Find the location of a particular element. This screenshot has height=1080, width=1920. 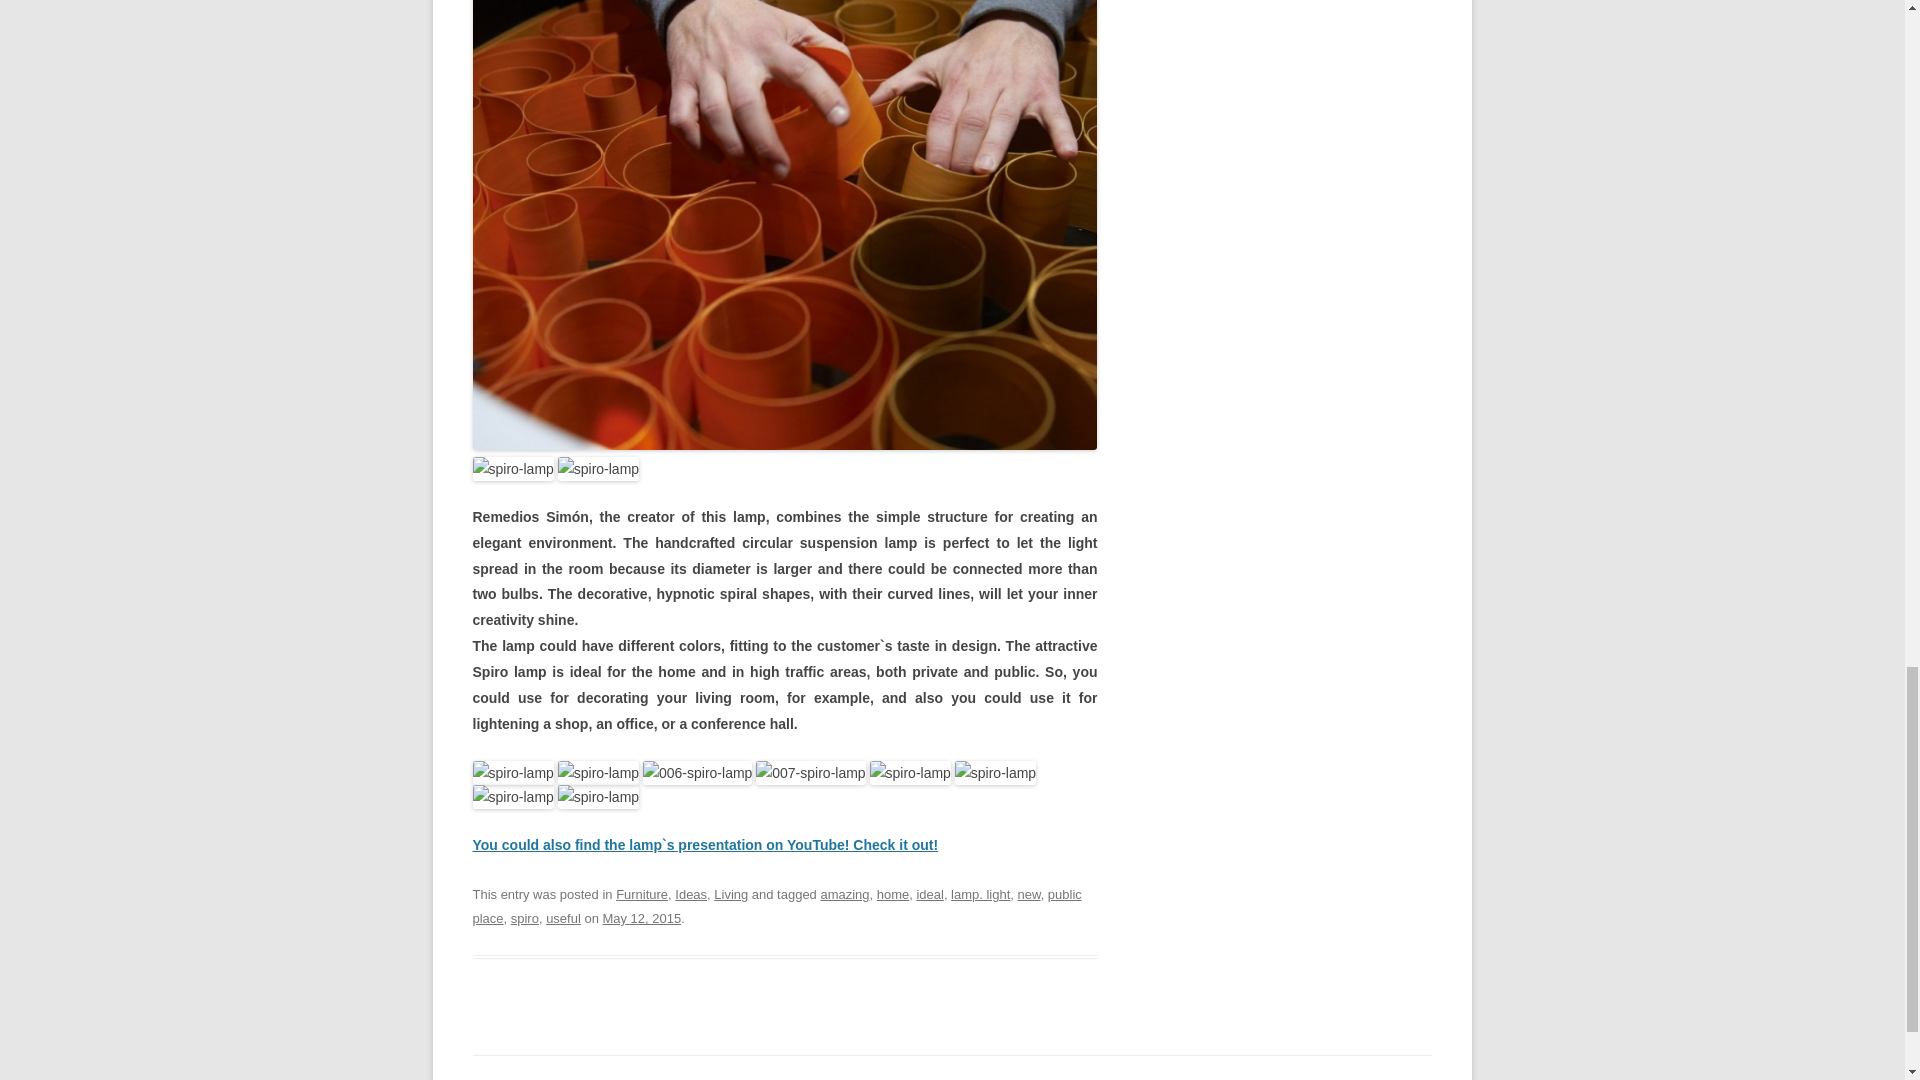

home is located at coordinates (892, 894).